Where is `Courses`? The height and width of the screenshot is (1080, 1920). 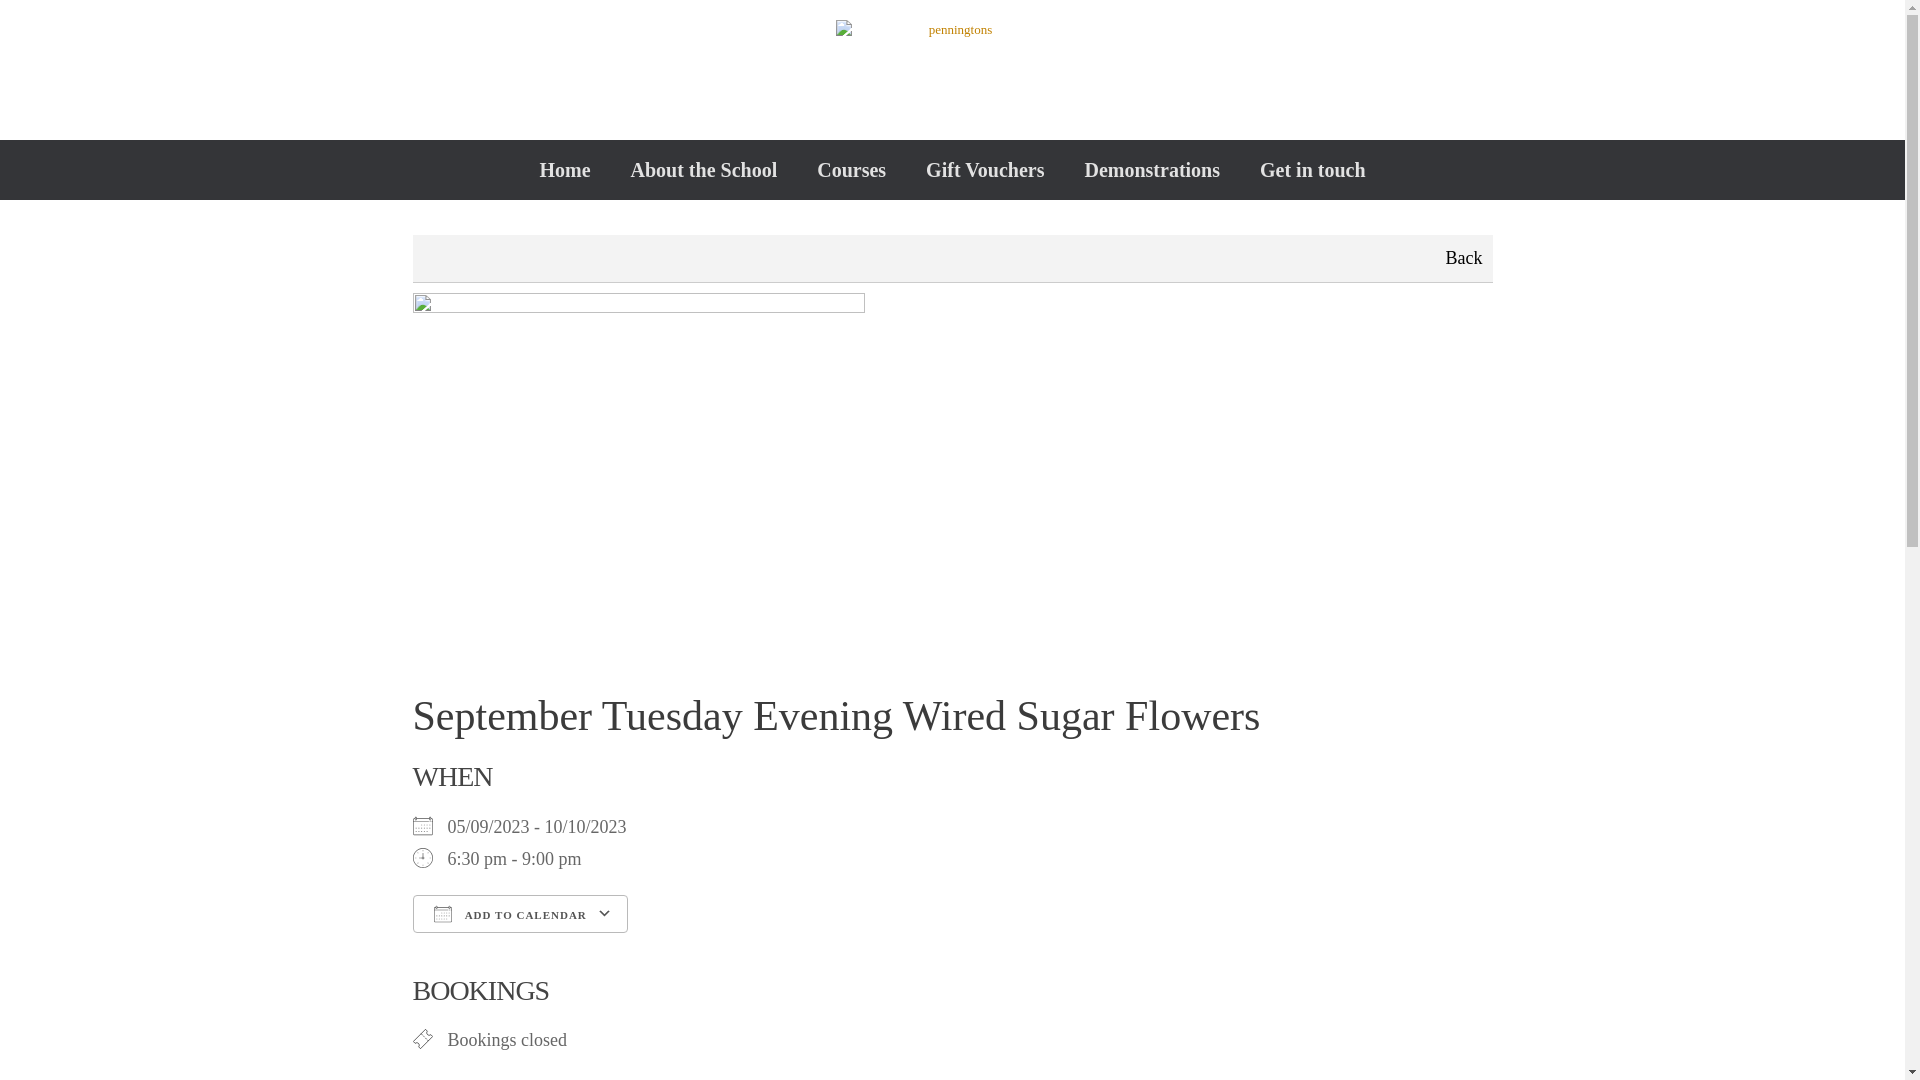 Courses is located at coordinates (851, 170).